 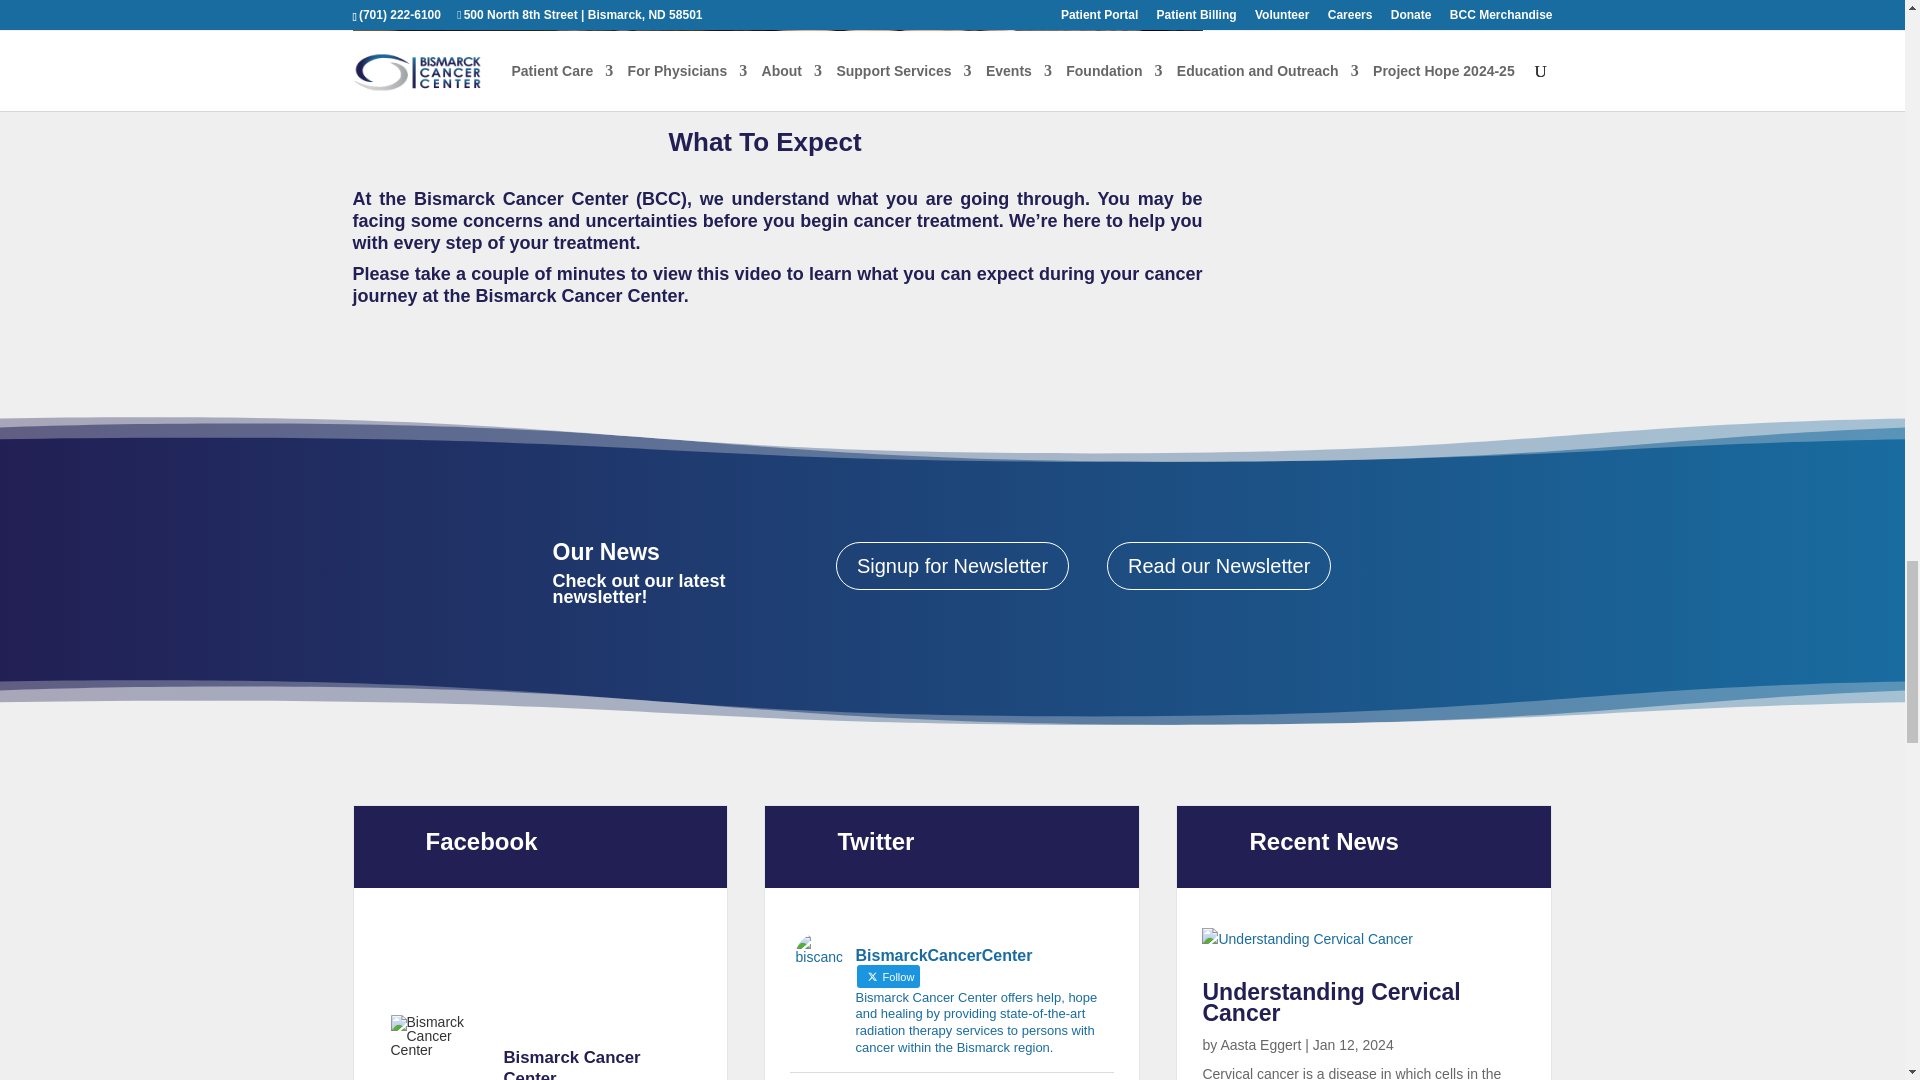 I want to click on Bismarck Cancer Center, so click(x=437, y=1036).